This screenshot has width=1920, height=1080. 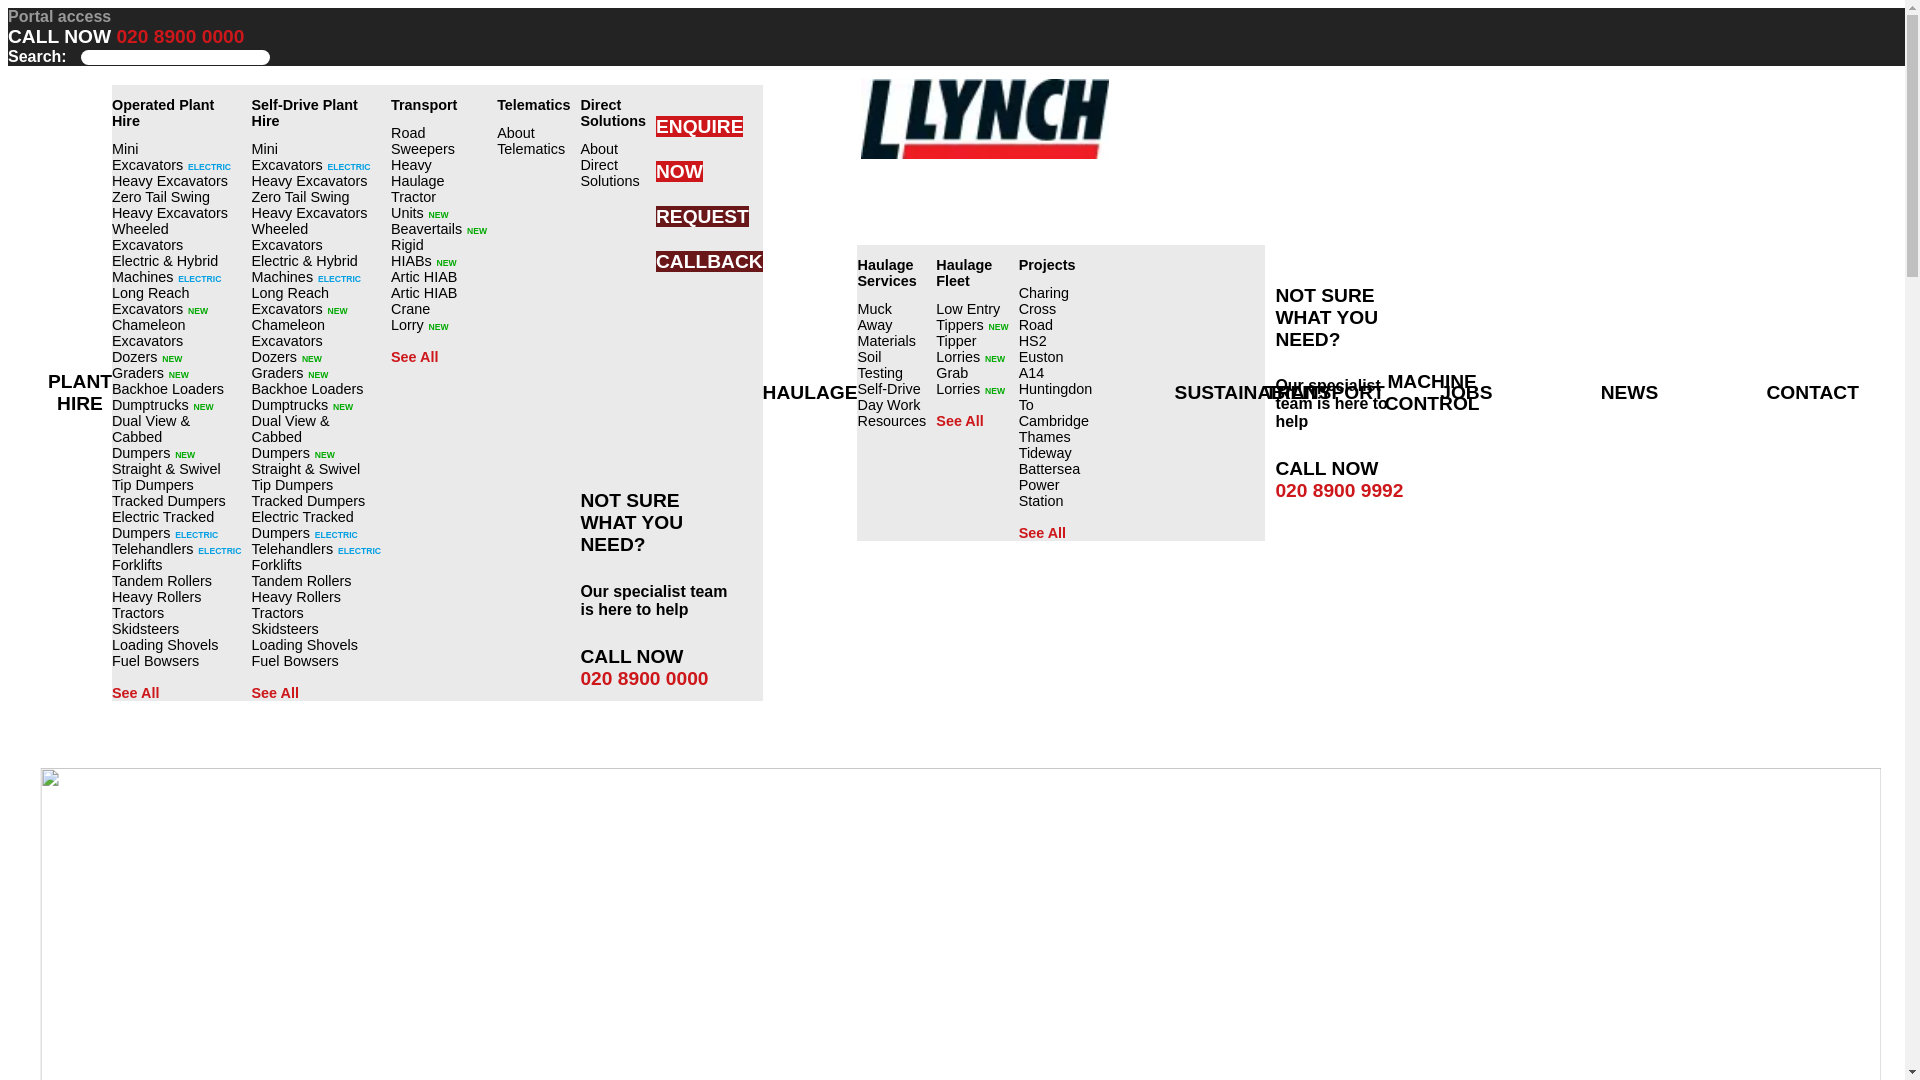 I want to click on Electric Tracked Dumpers, so click(x=176, y=524).